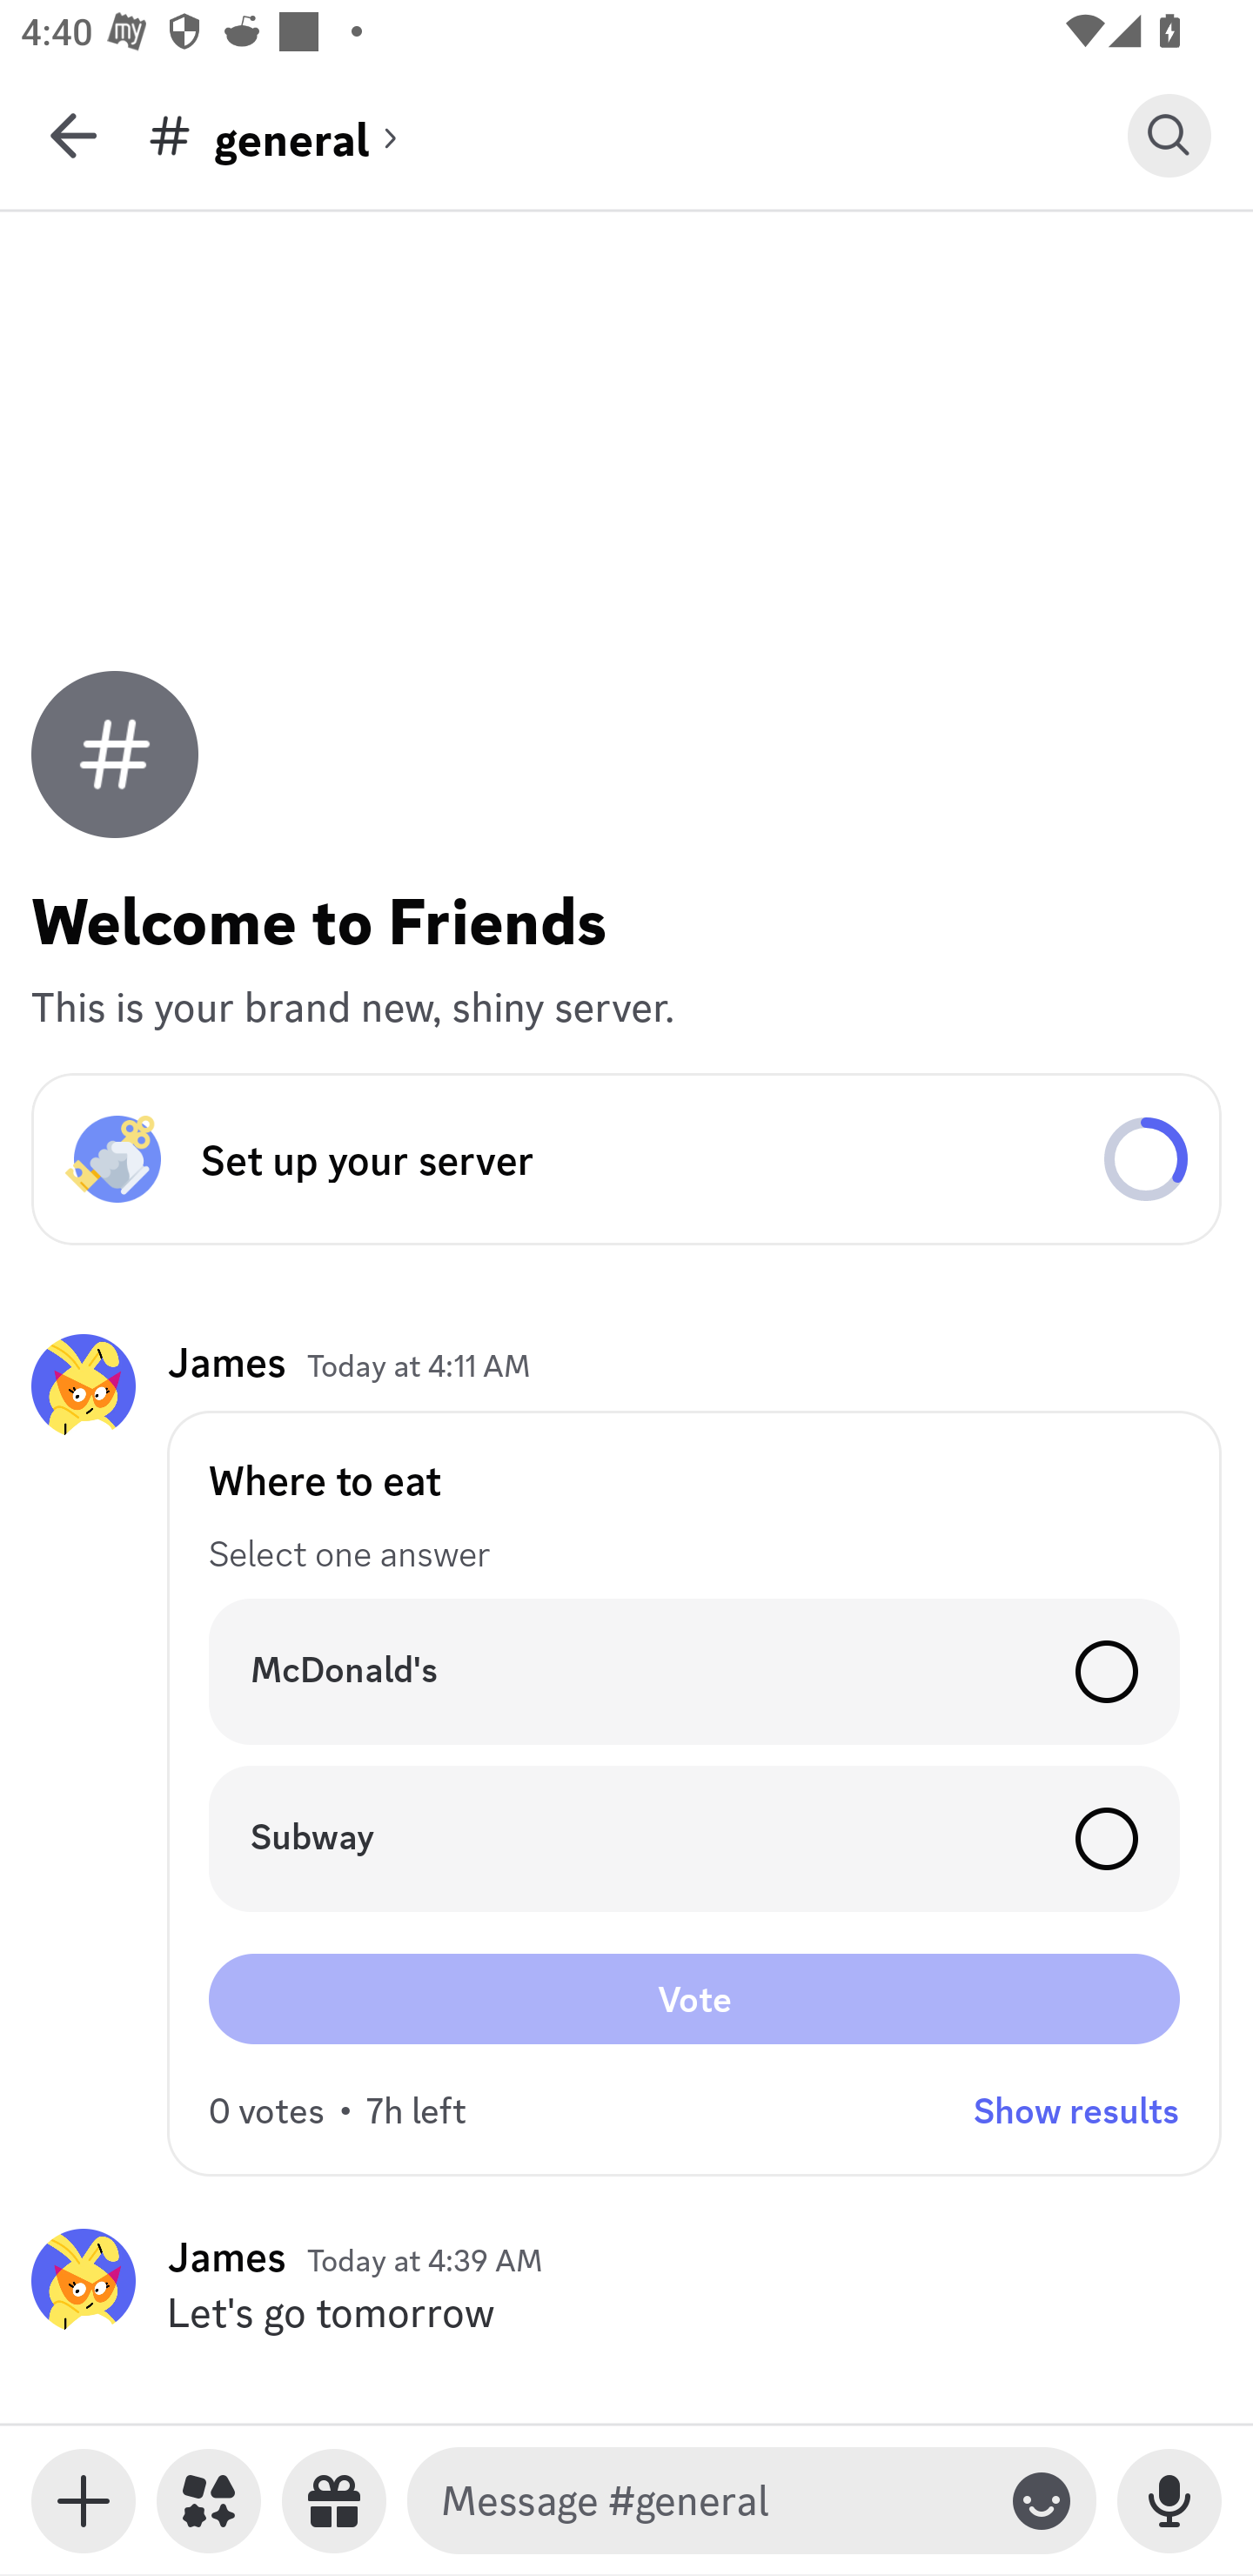 This screenshot has width=1253, height=2576. I want to click on Message #general Toggle emoji keyboard, so click(752, 2501).